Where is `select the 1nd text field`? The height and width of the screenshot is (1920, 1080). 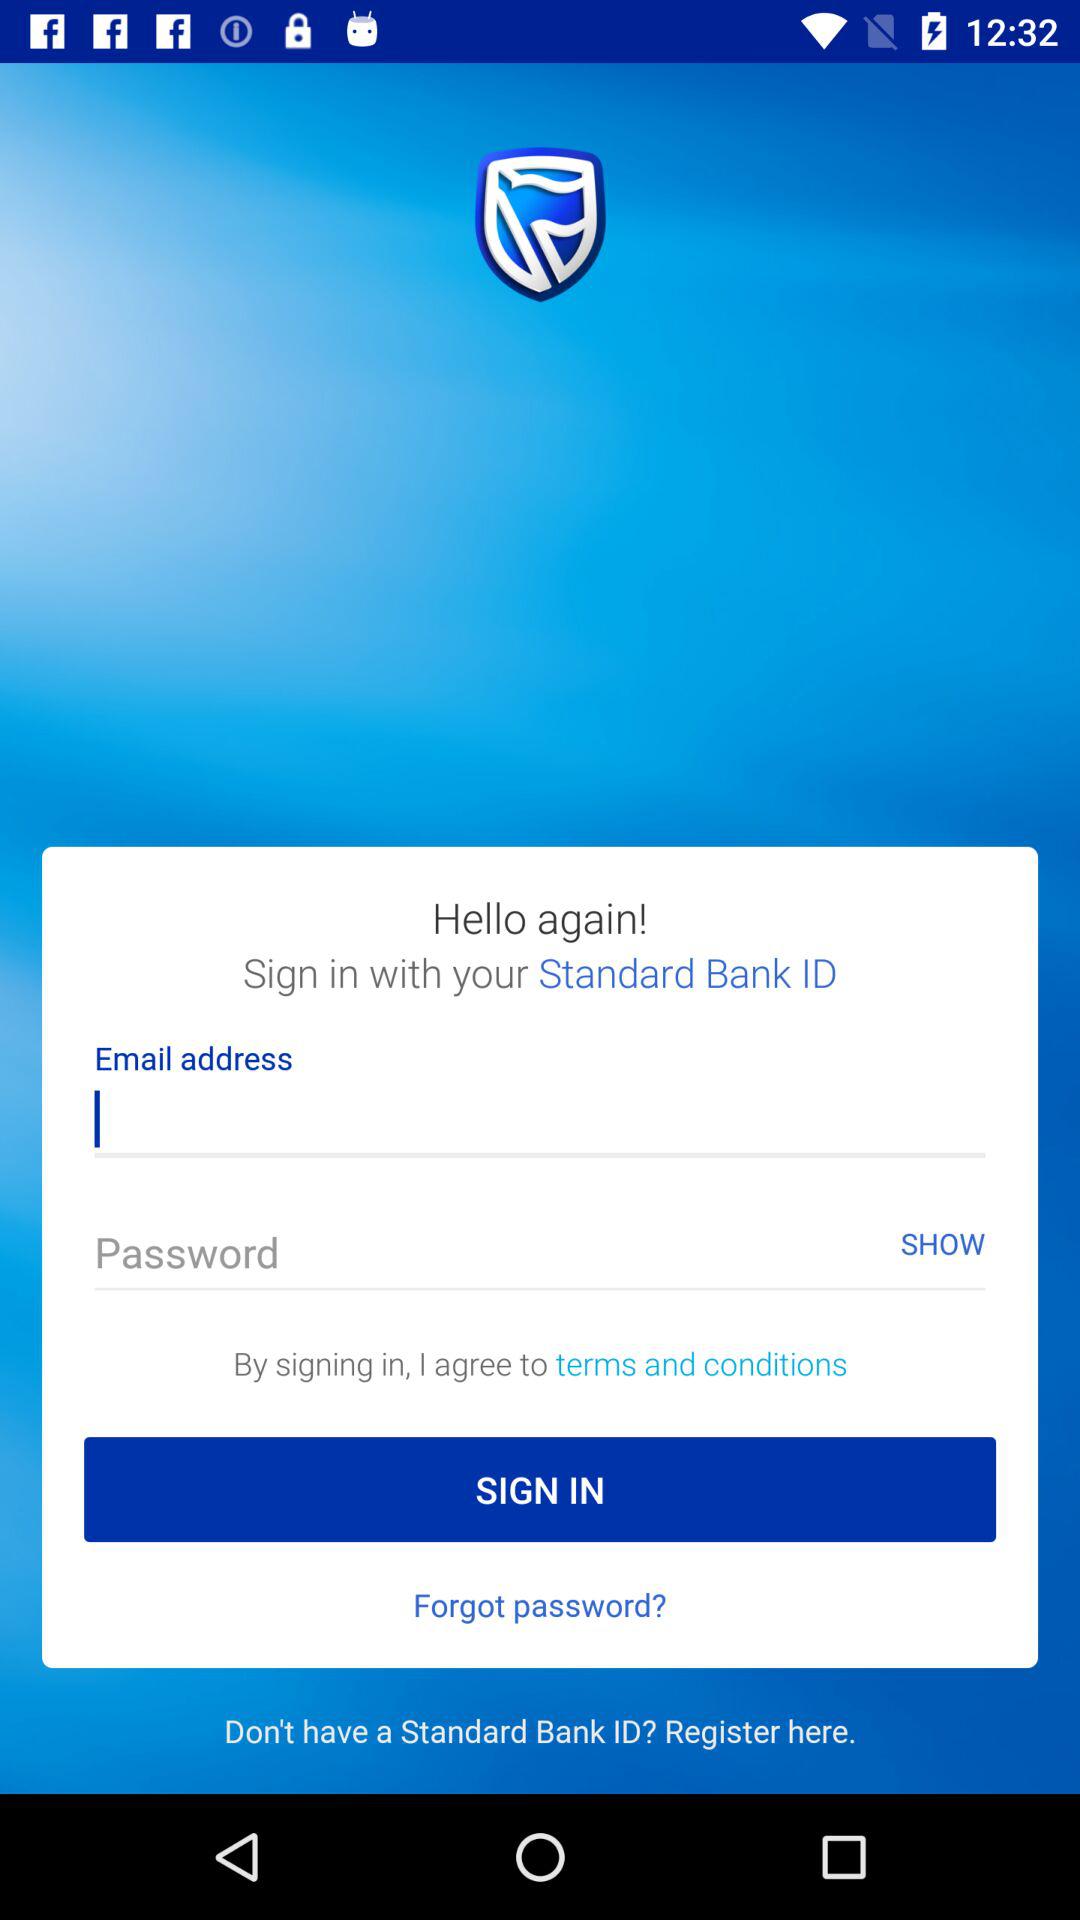 select the 1nd text field is located at coordinates (540, 1108).